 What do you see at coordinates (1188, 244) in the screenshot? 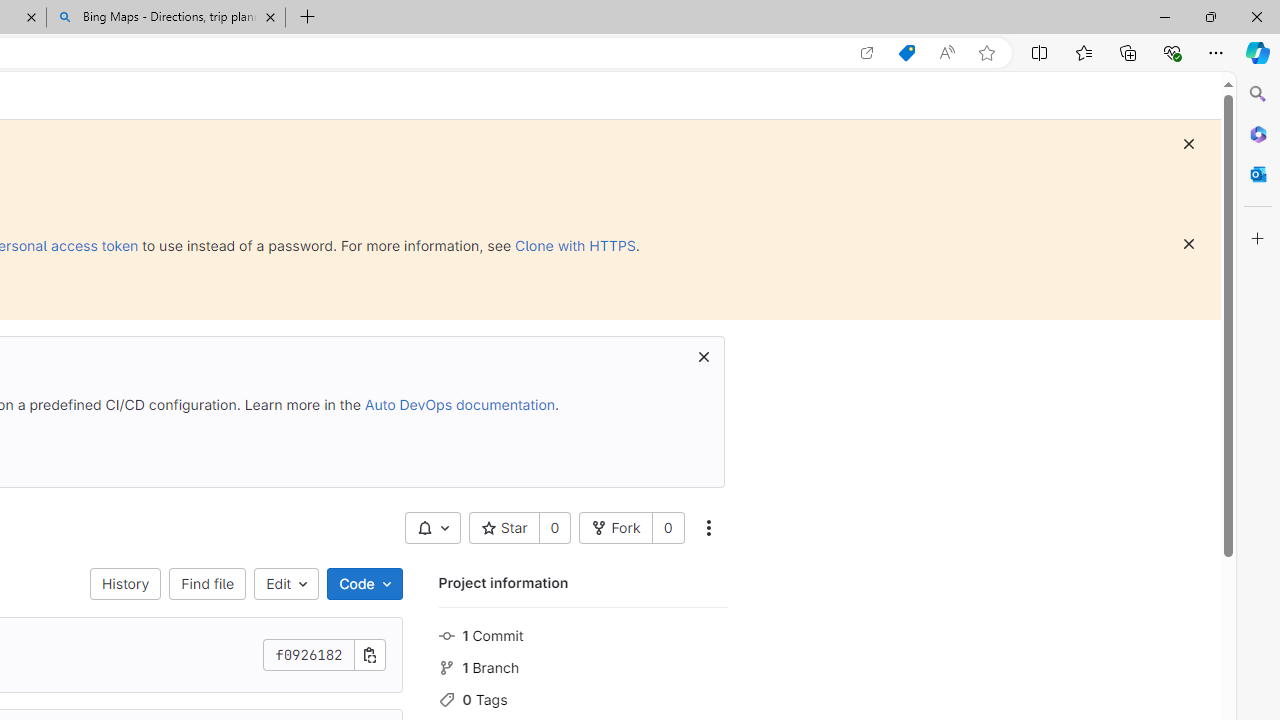
I see `Dismiss` at bounding box center [1188, 244].